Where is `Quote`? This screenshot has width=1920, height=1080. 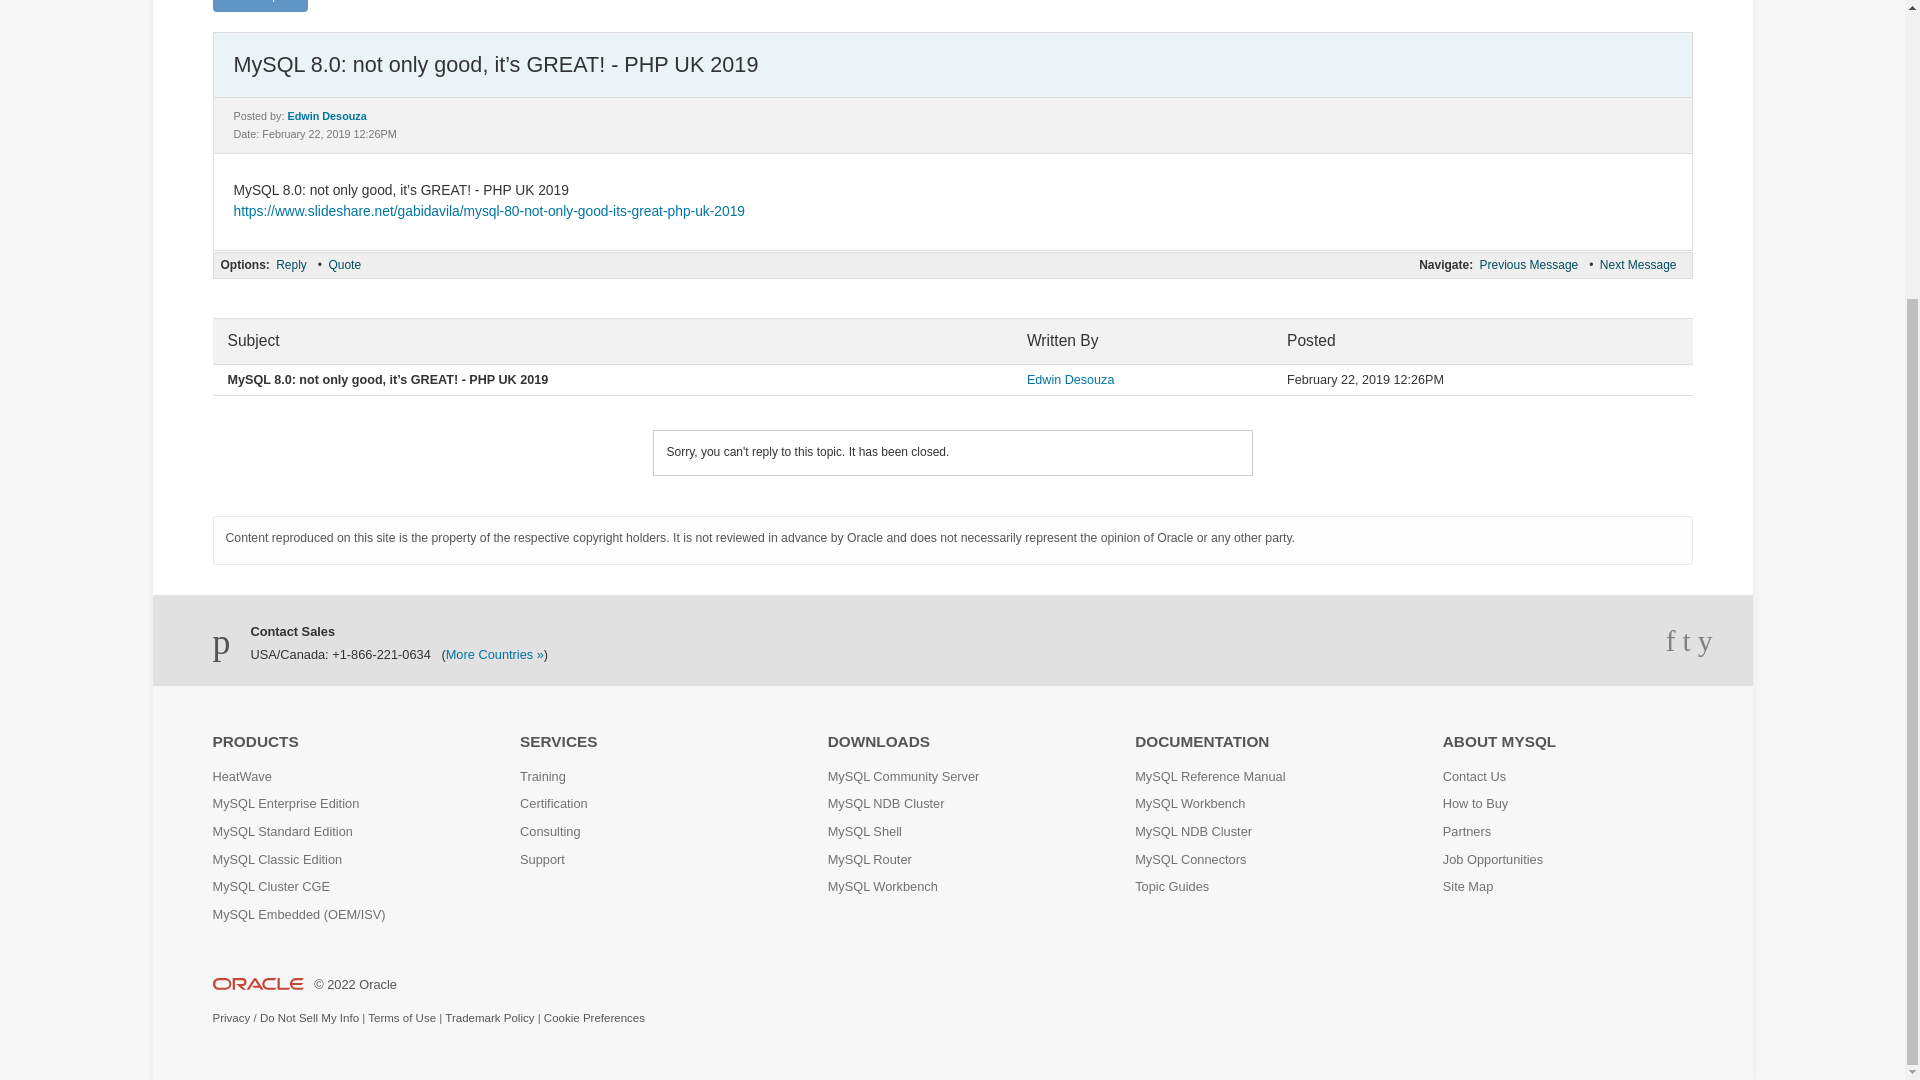
Quote is located at coordinates (344, 264).